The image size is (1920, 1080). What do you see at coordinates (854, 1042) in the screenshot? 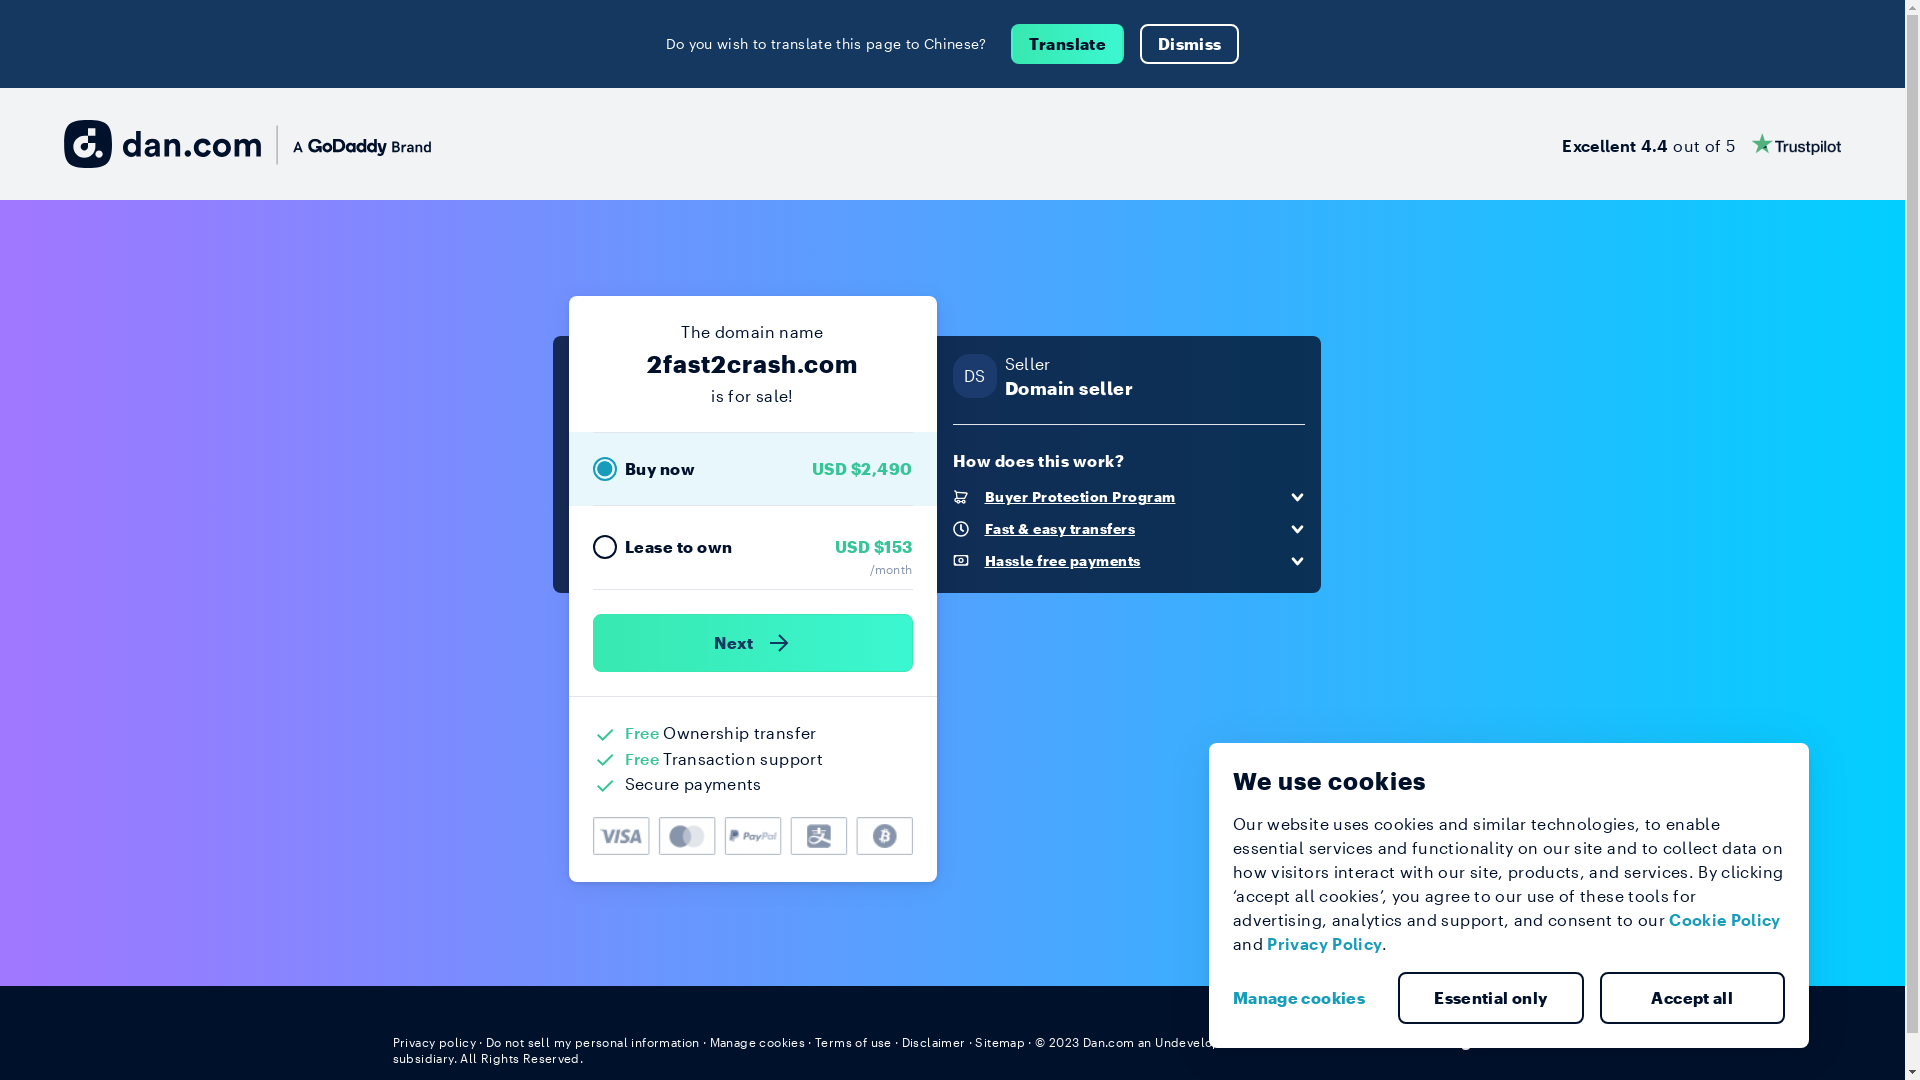
I see `Terms of use` at bounding box center [854, 1042].